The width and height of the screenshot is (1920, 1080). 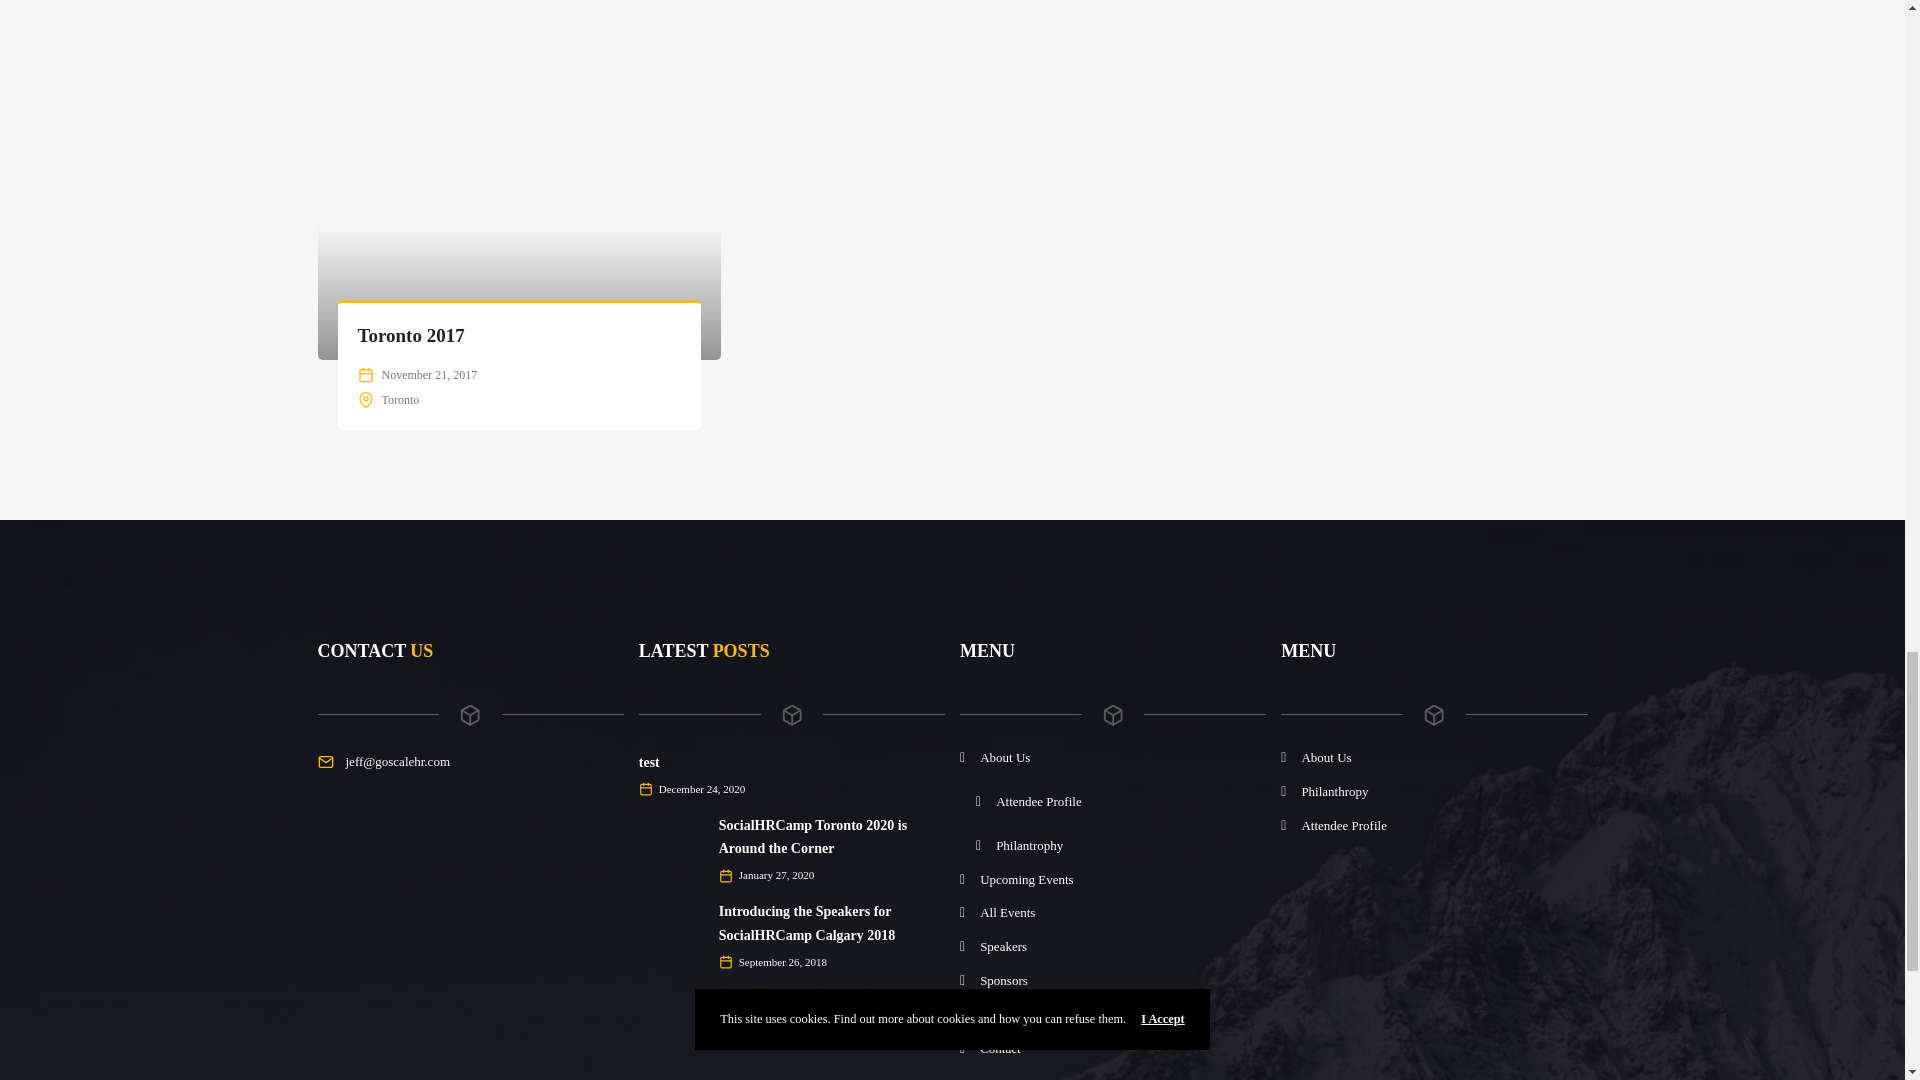 I want to click on test, so click(x=650, y=762).